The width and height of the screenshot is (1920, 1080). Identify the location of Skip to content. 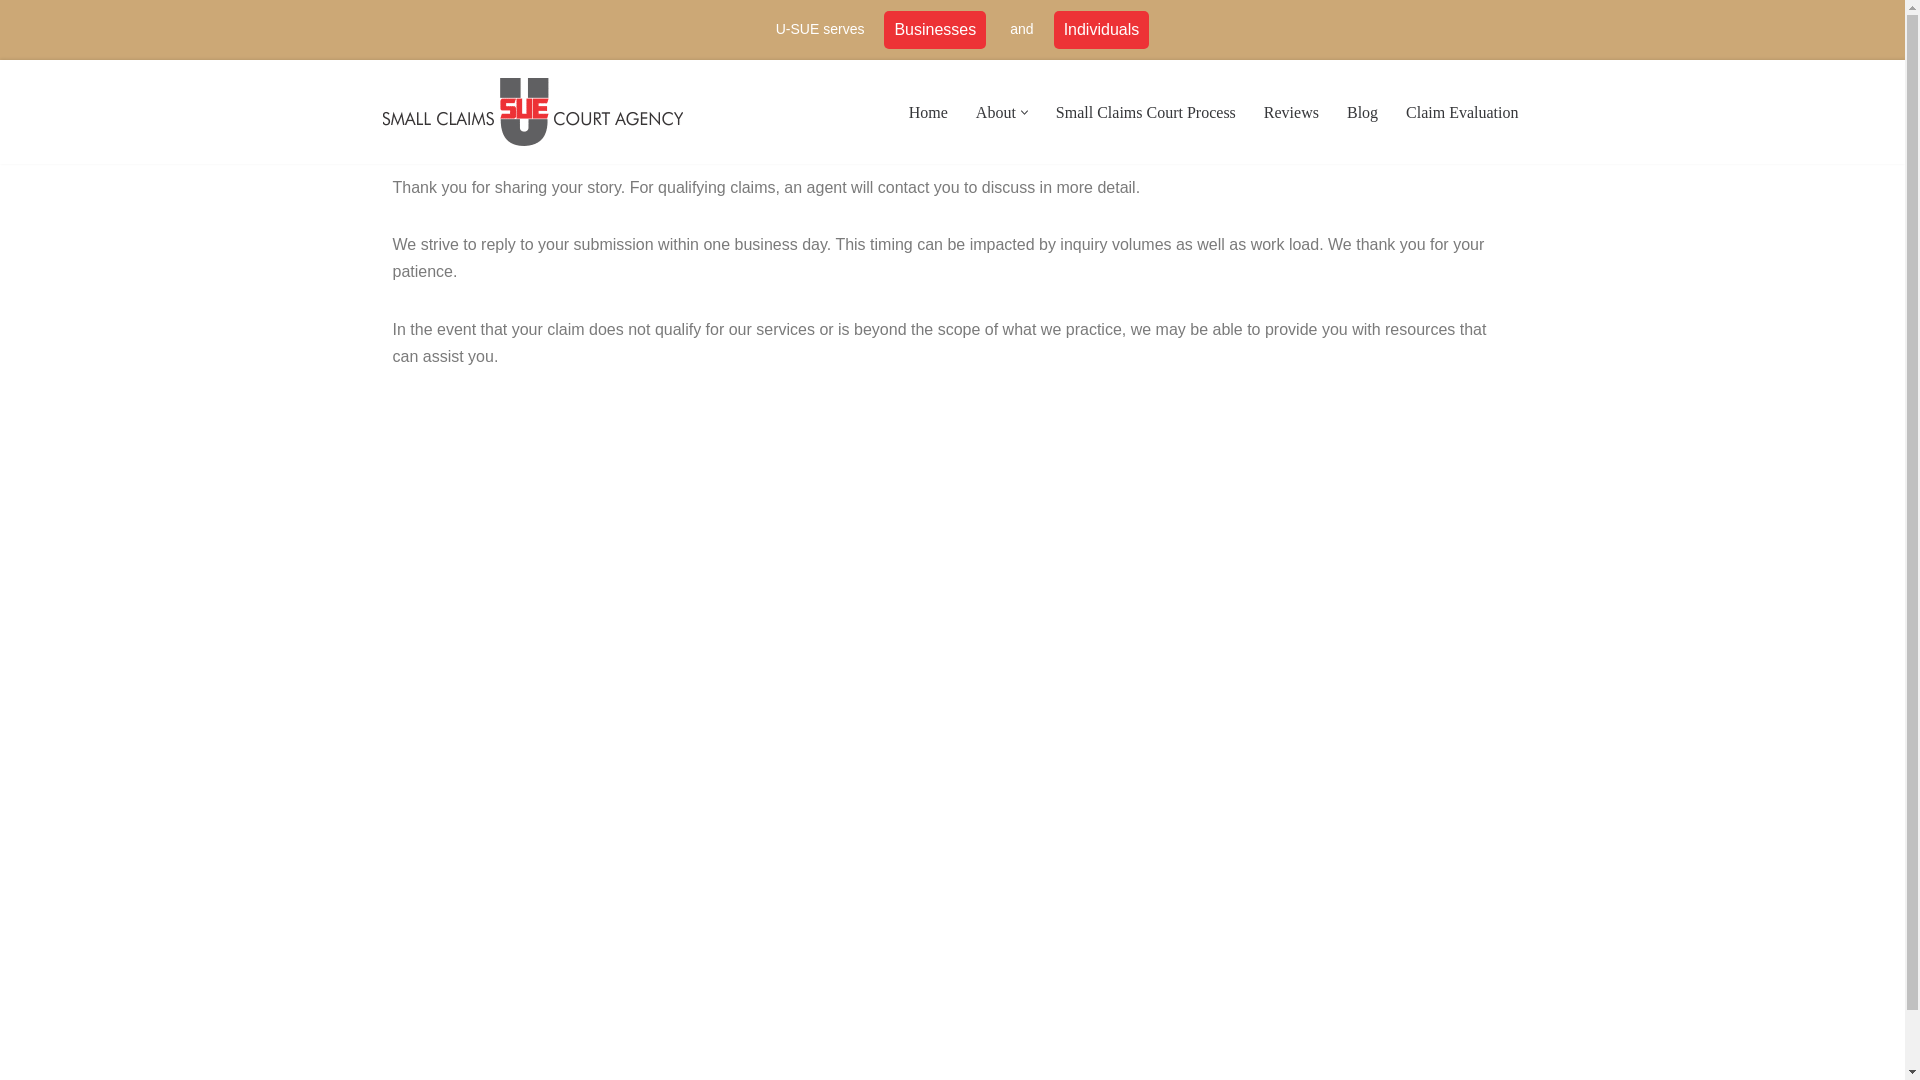
(15, 102).